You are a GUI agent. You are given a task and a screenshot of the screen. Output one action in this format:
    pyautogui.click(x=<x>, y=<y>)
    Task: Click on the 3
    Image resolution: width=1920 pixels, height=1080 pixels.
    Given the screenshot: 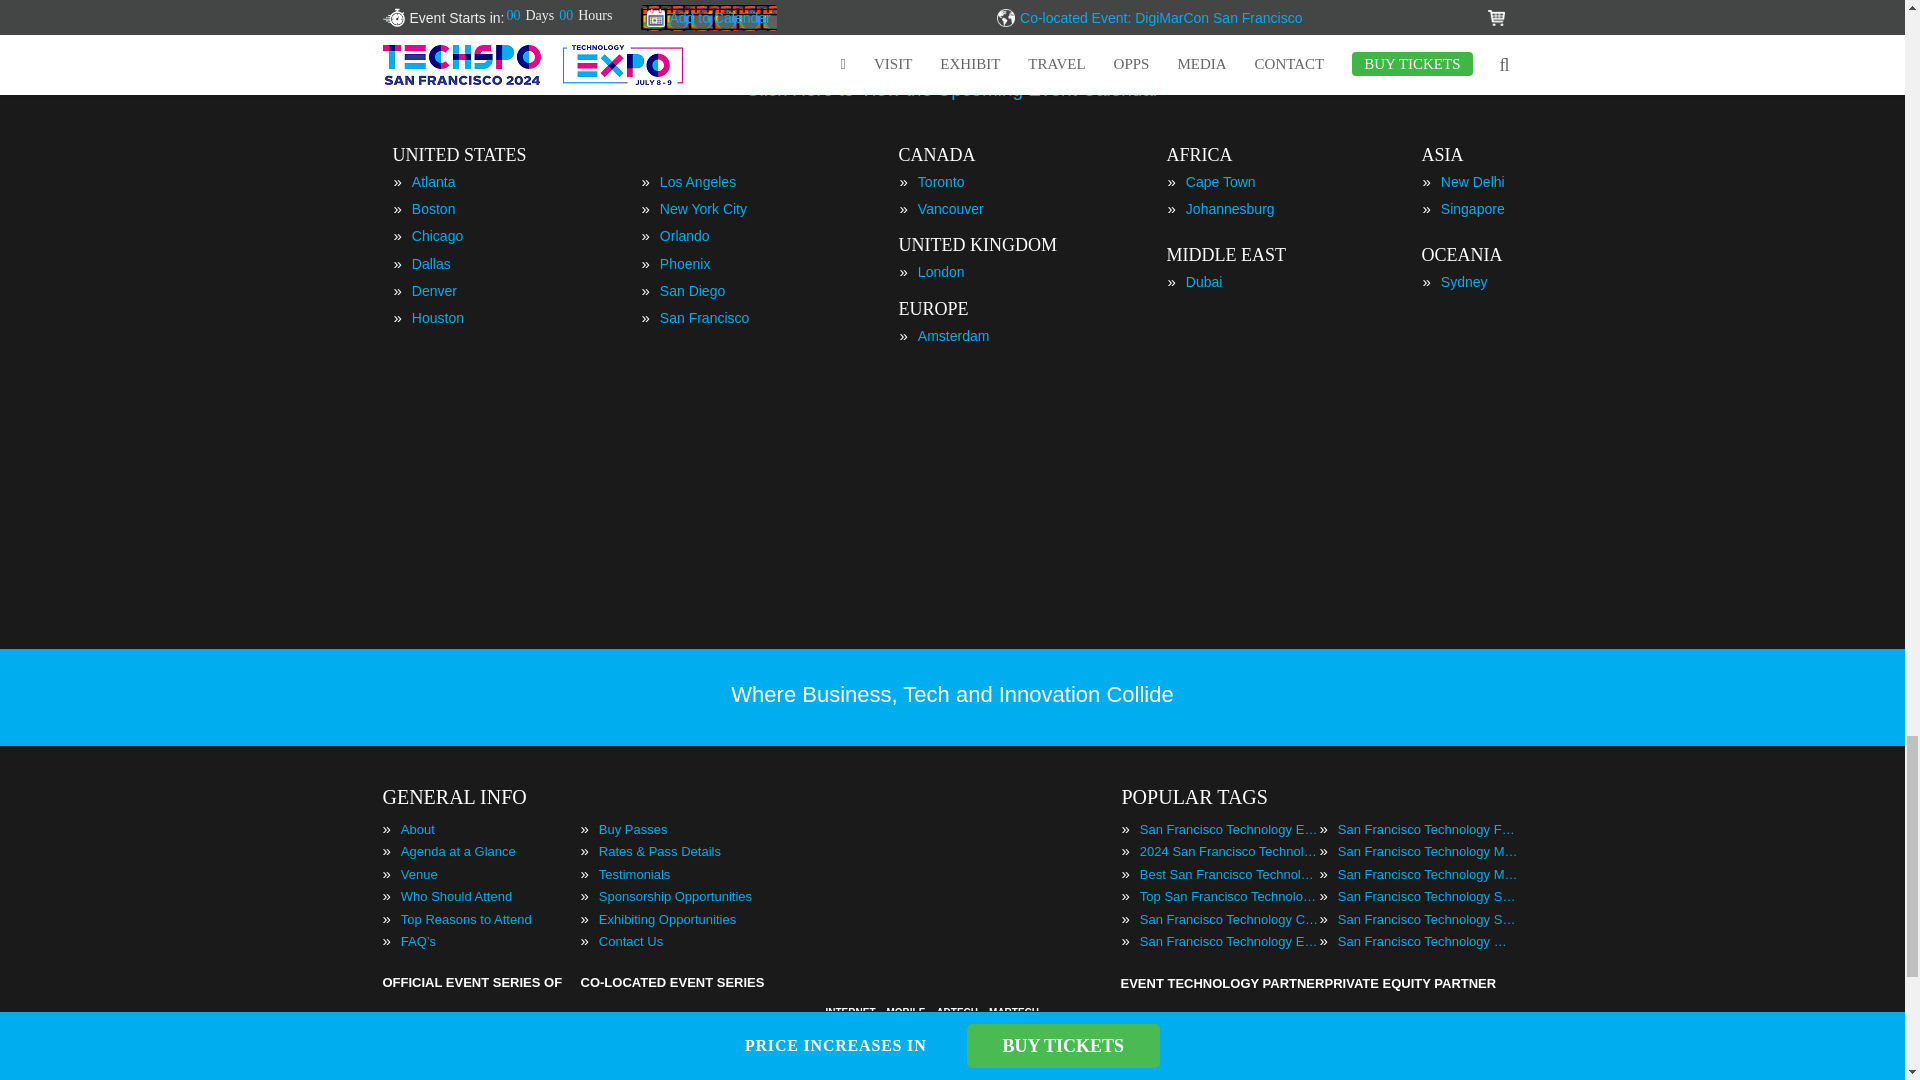 What is the action you would take?
    pyautogui.click(x=1014, y=56)
    